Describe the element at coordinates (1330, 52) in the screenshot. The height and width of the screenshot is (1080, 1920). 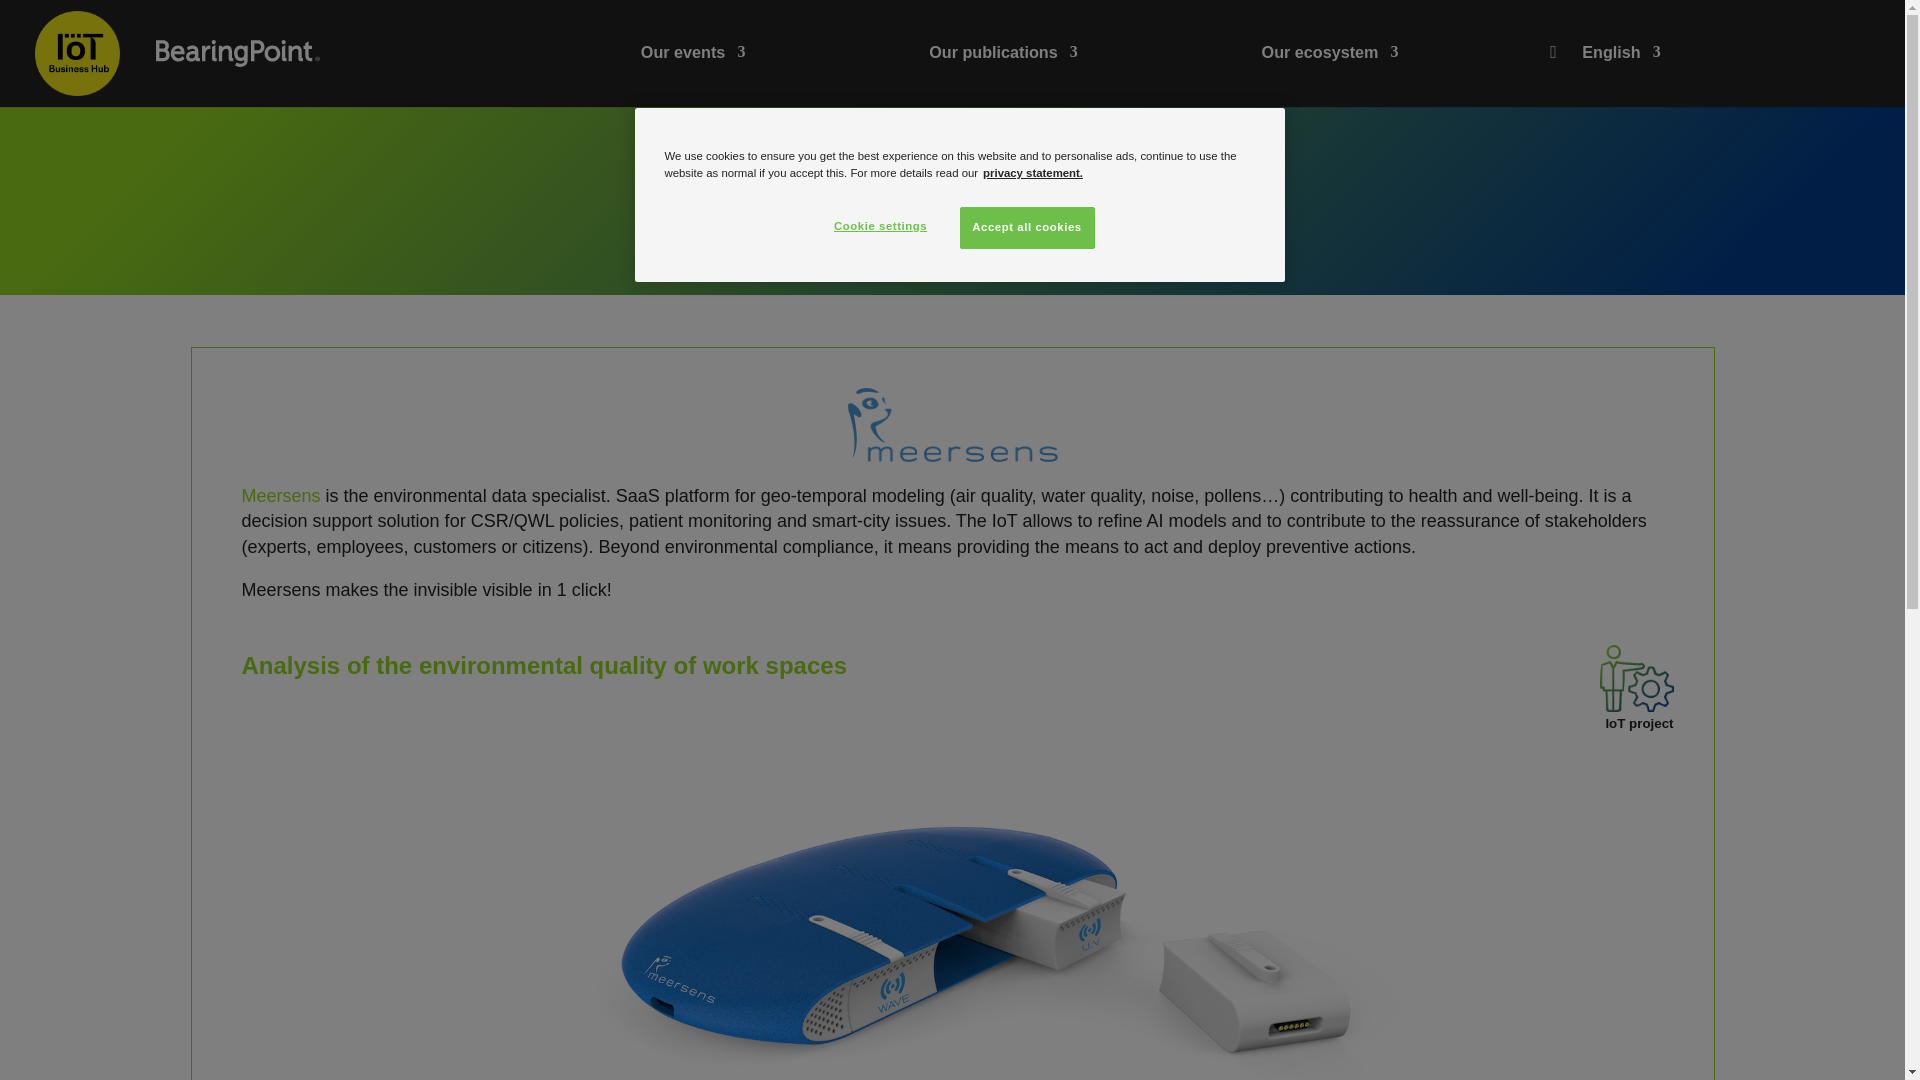
I see `Our ecosystem` at that location.